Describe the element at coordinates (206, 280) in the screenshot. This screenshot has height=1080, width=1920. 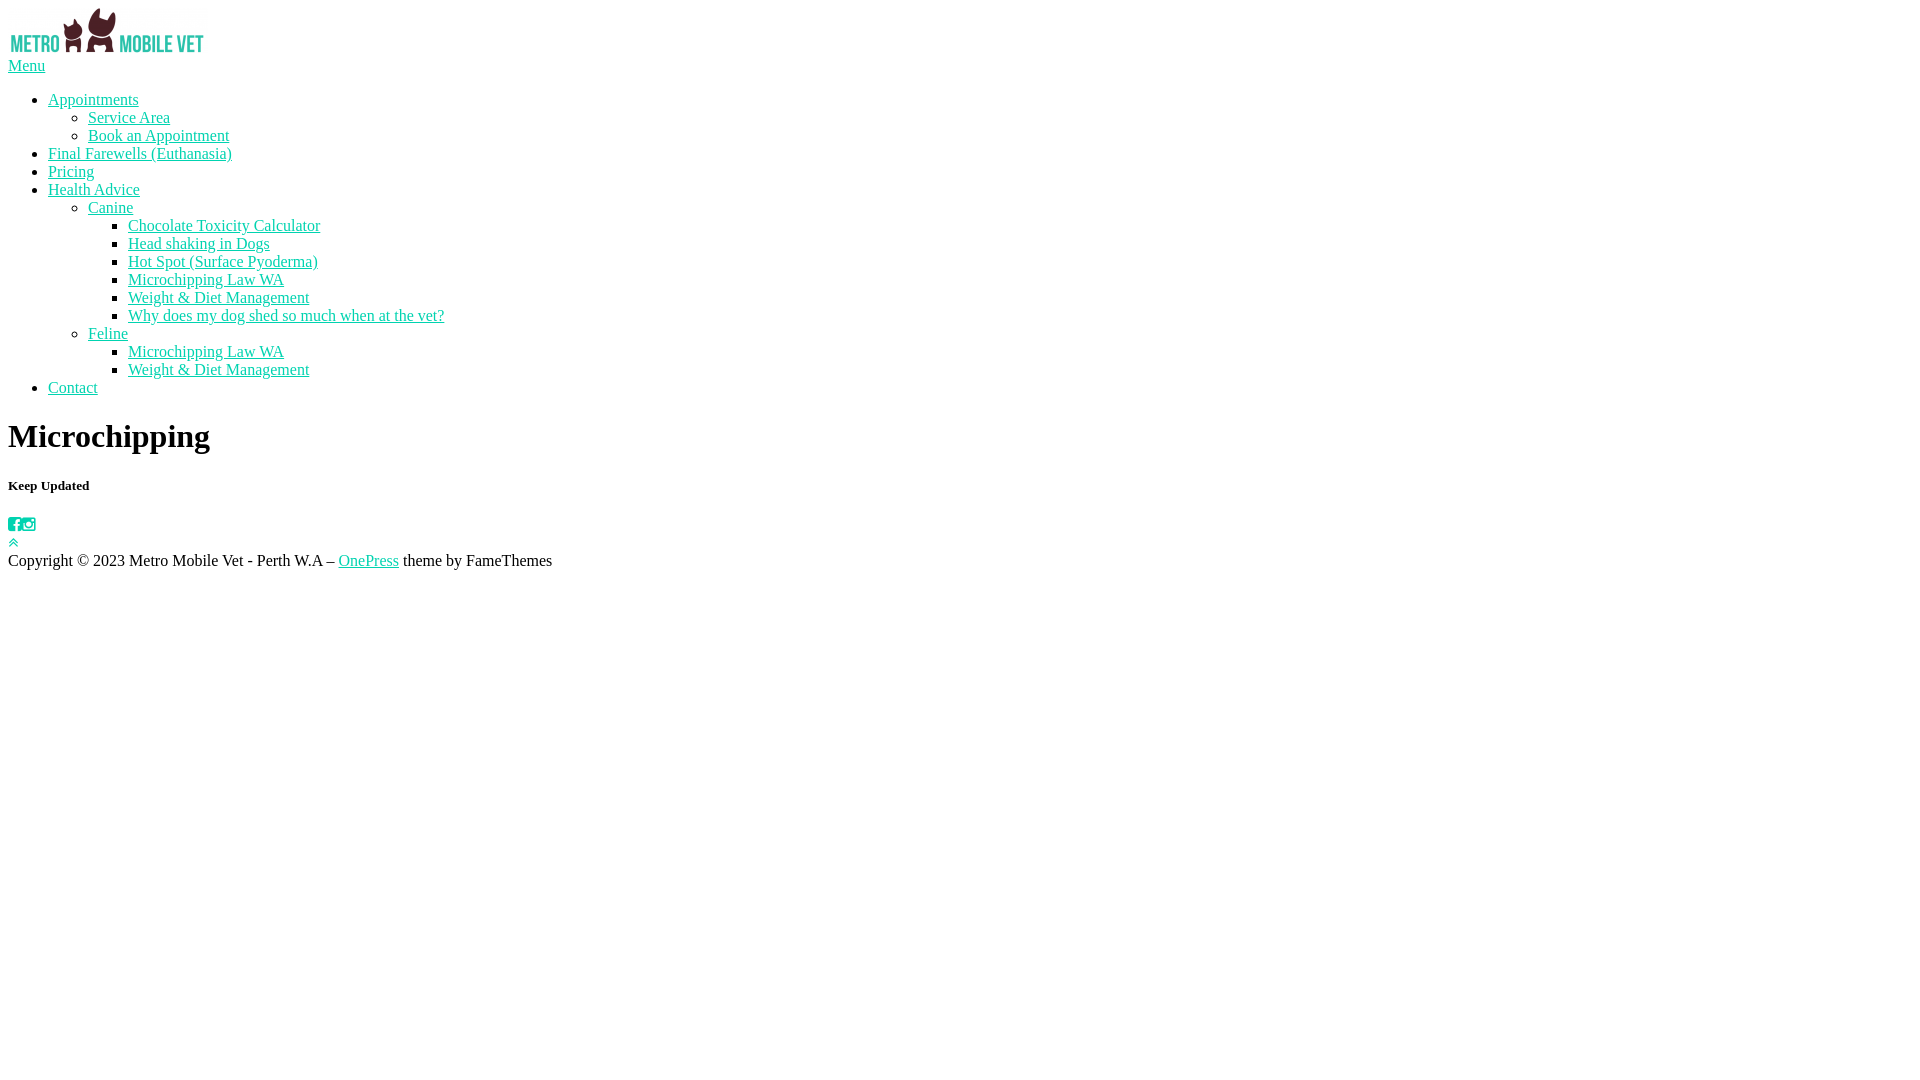
I see `Microchipping Law WA` at that location.